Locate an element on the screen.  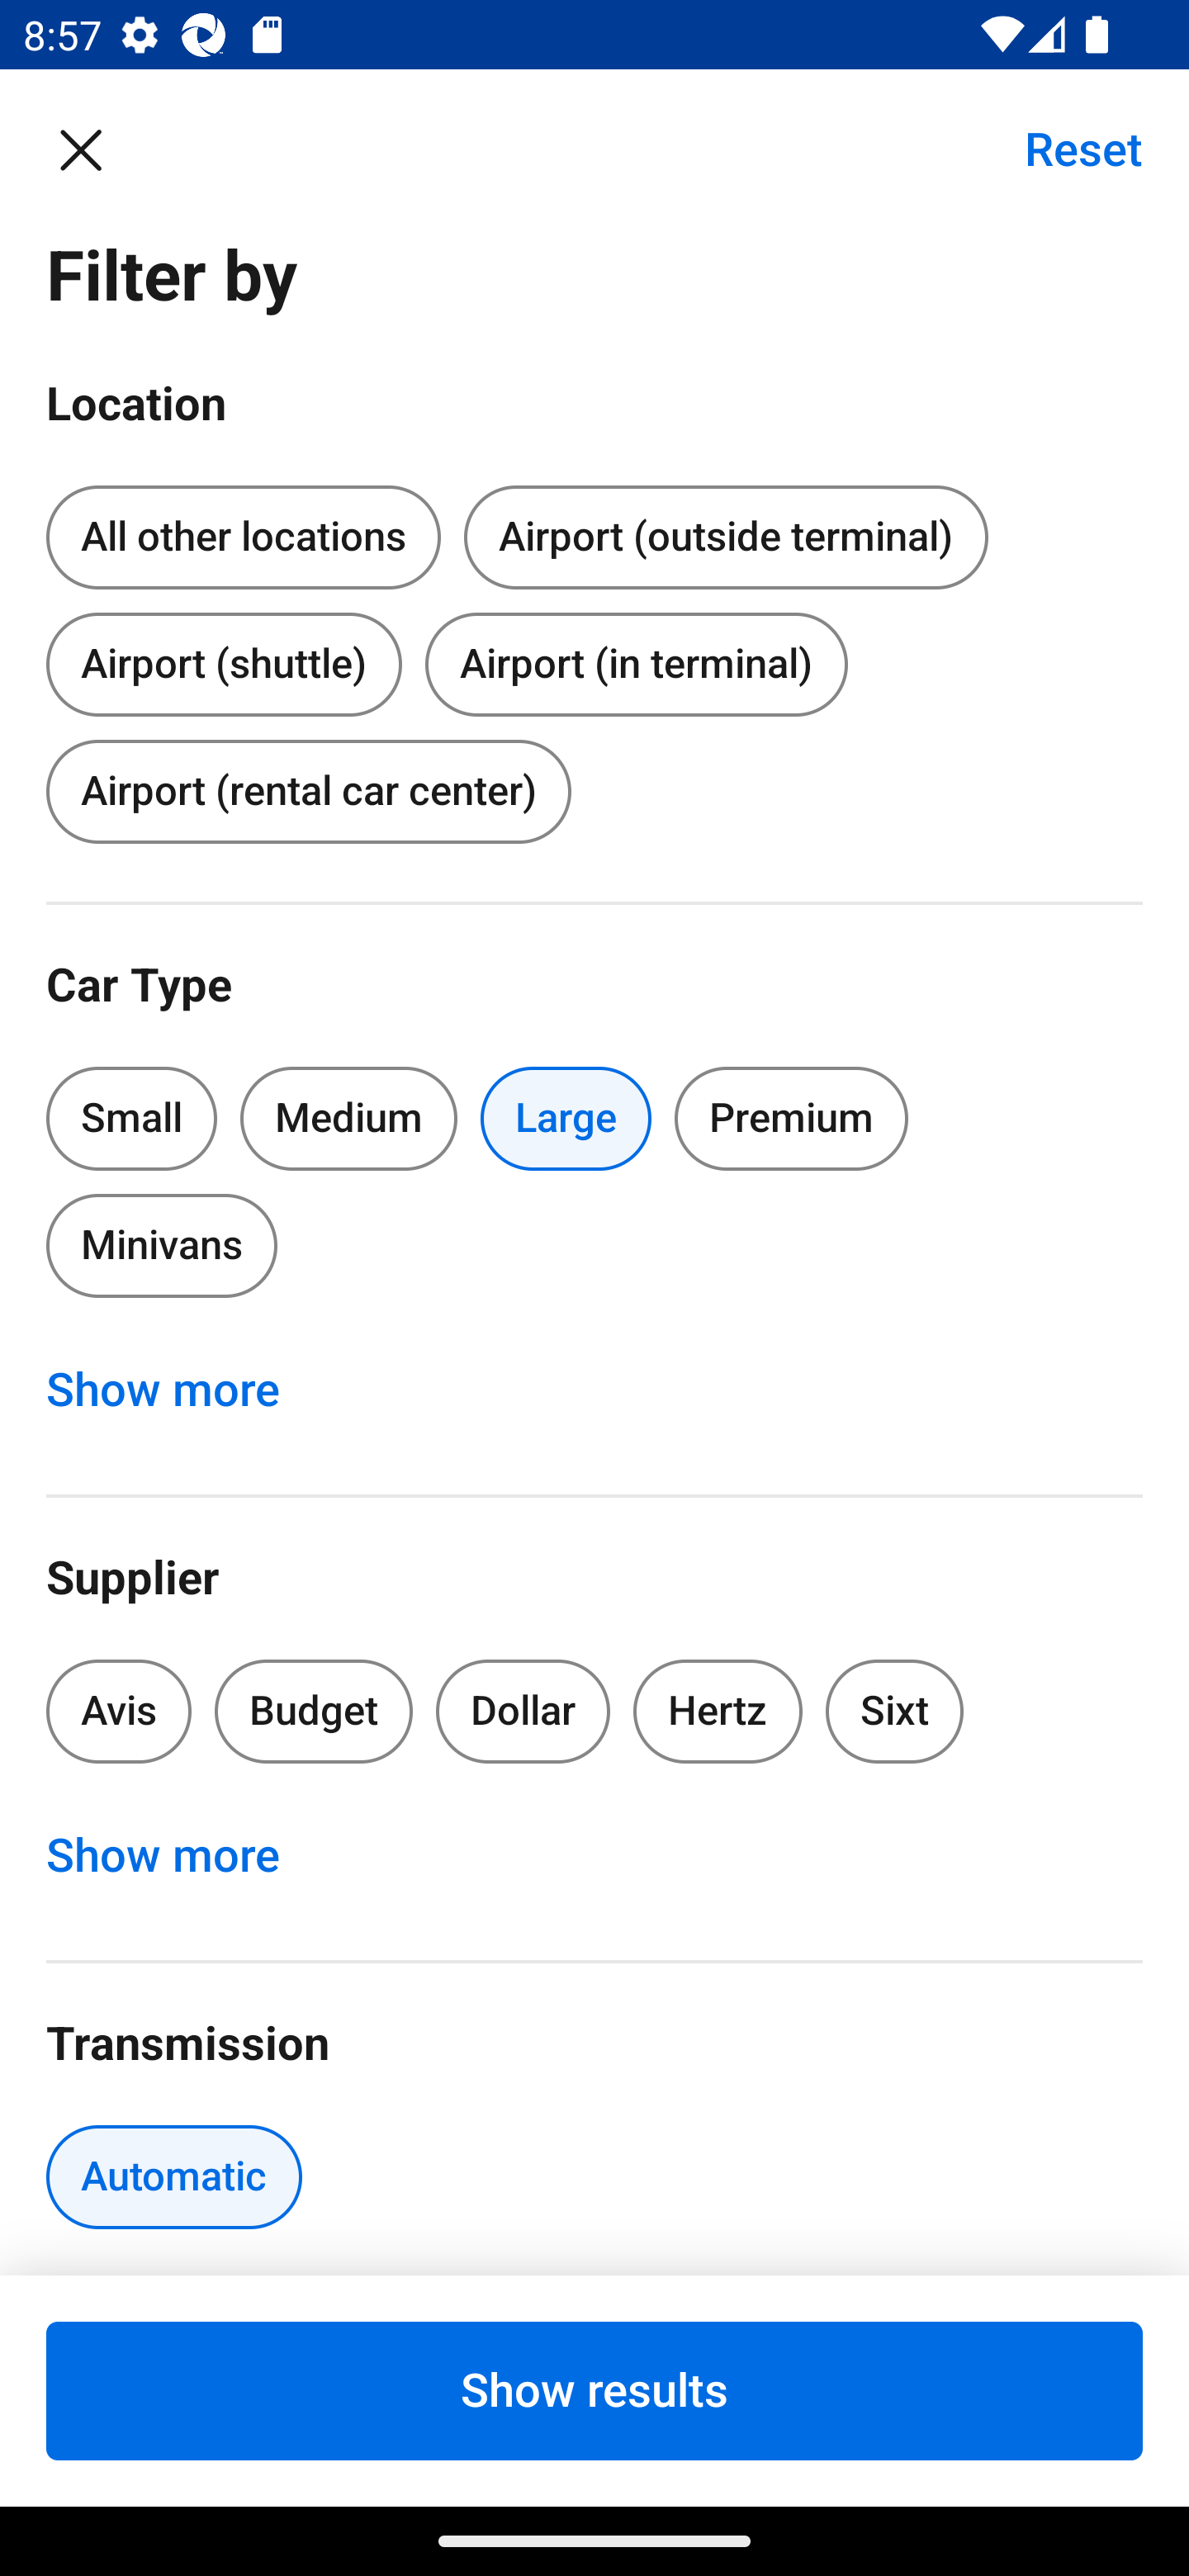
Premium is located at coordinates (791, 1118).